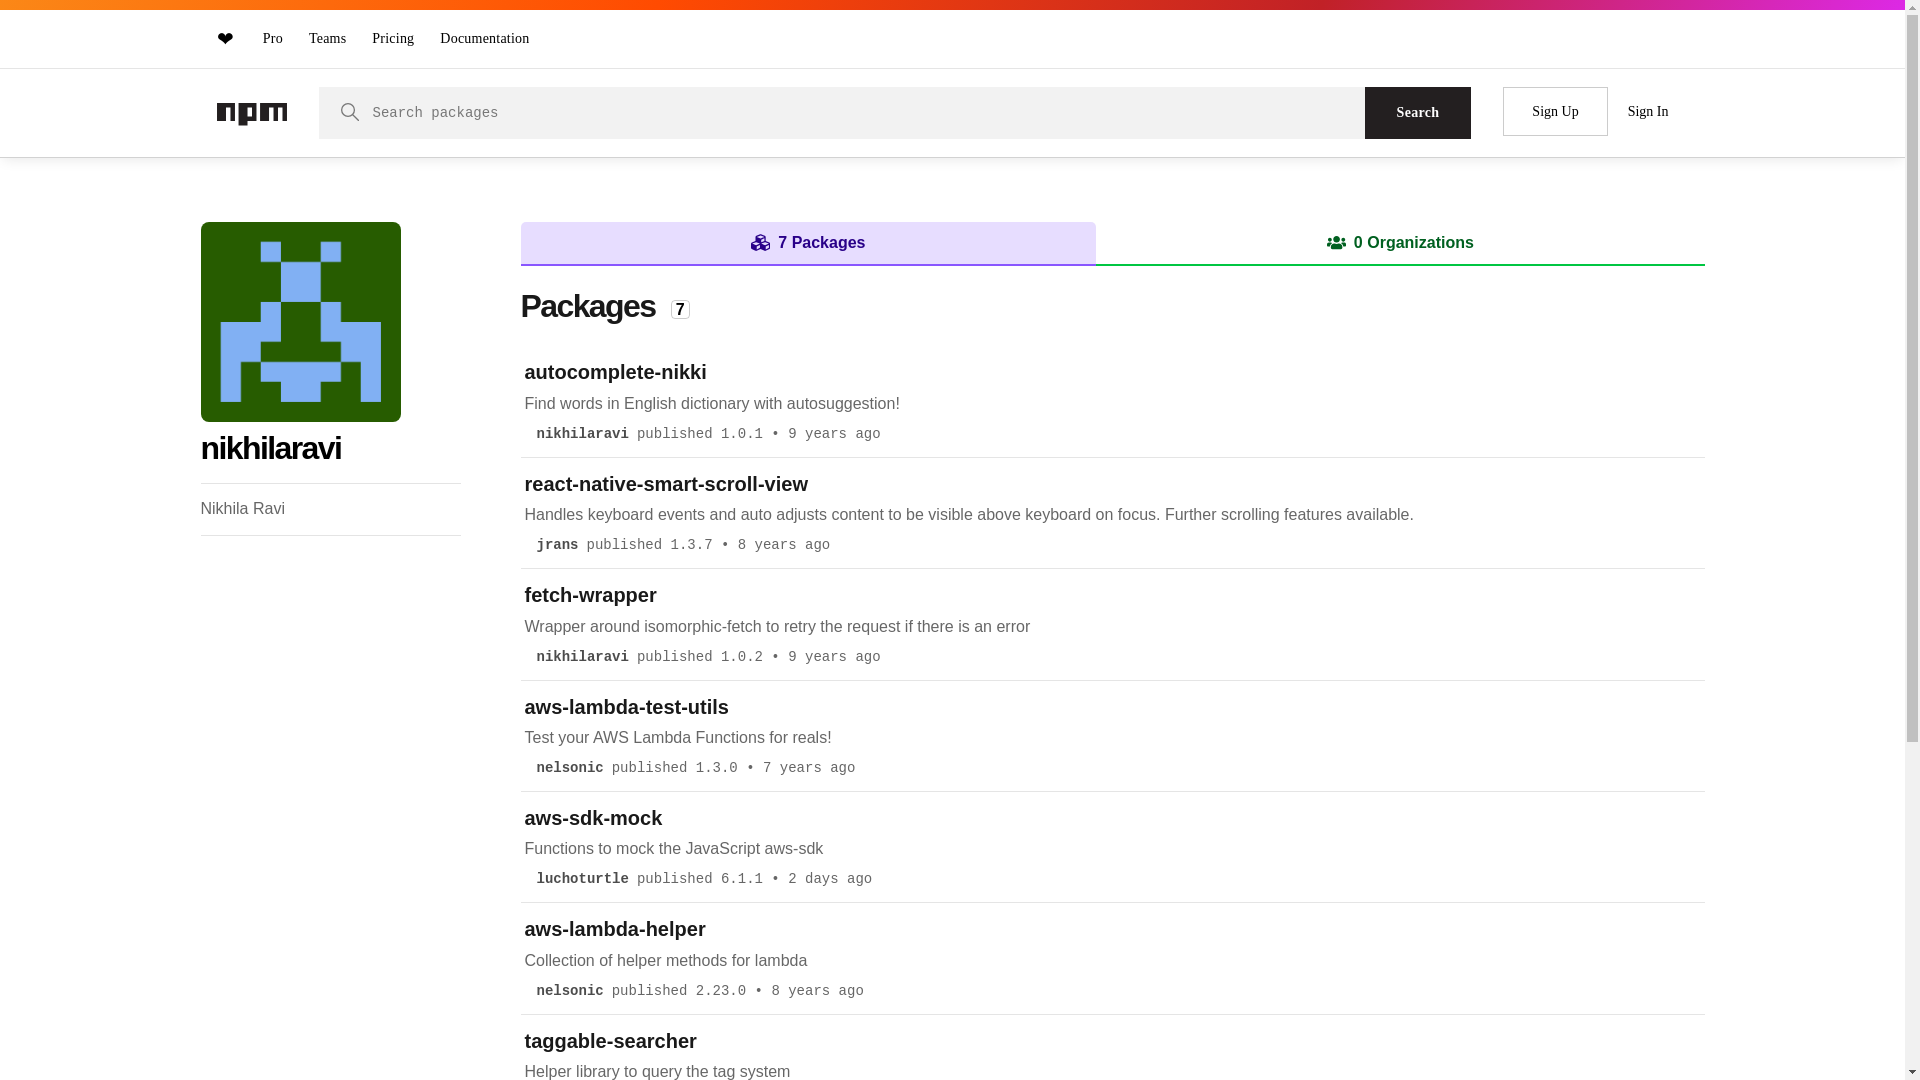 The width and height of the screenshot is (1920, 1080). What do you see at coordinates (615, 372) in the screenshot?
I see `autocomplete-nikki` at bounding box center [615, 372].